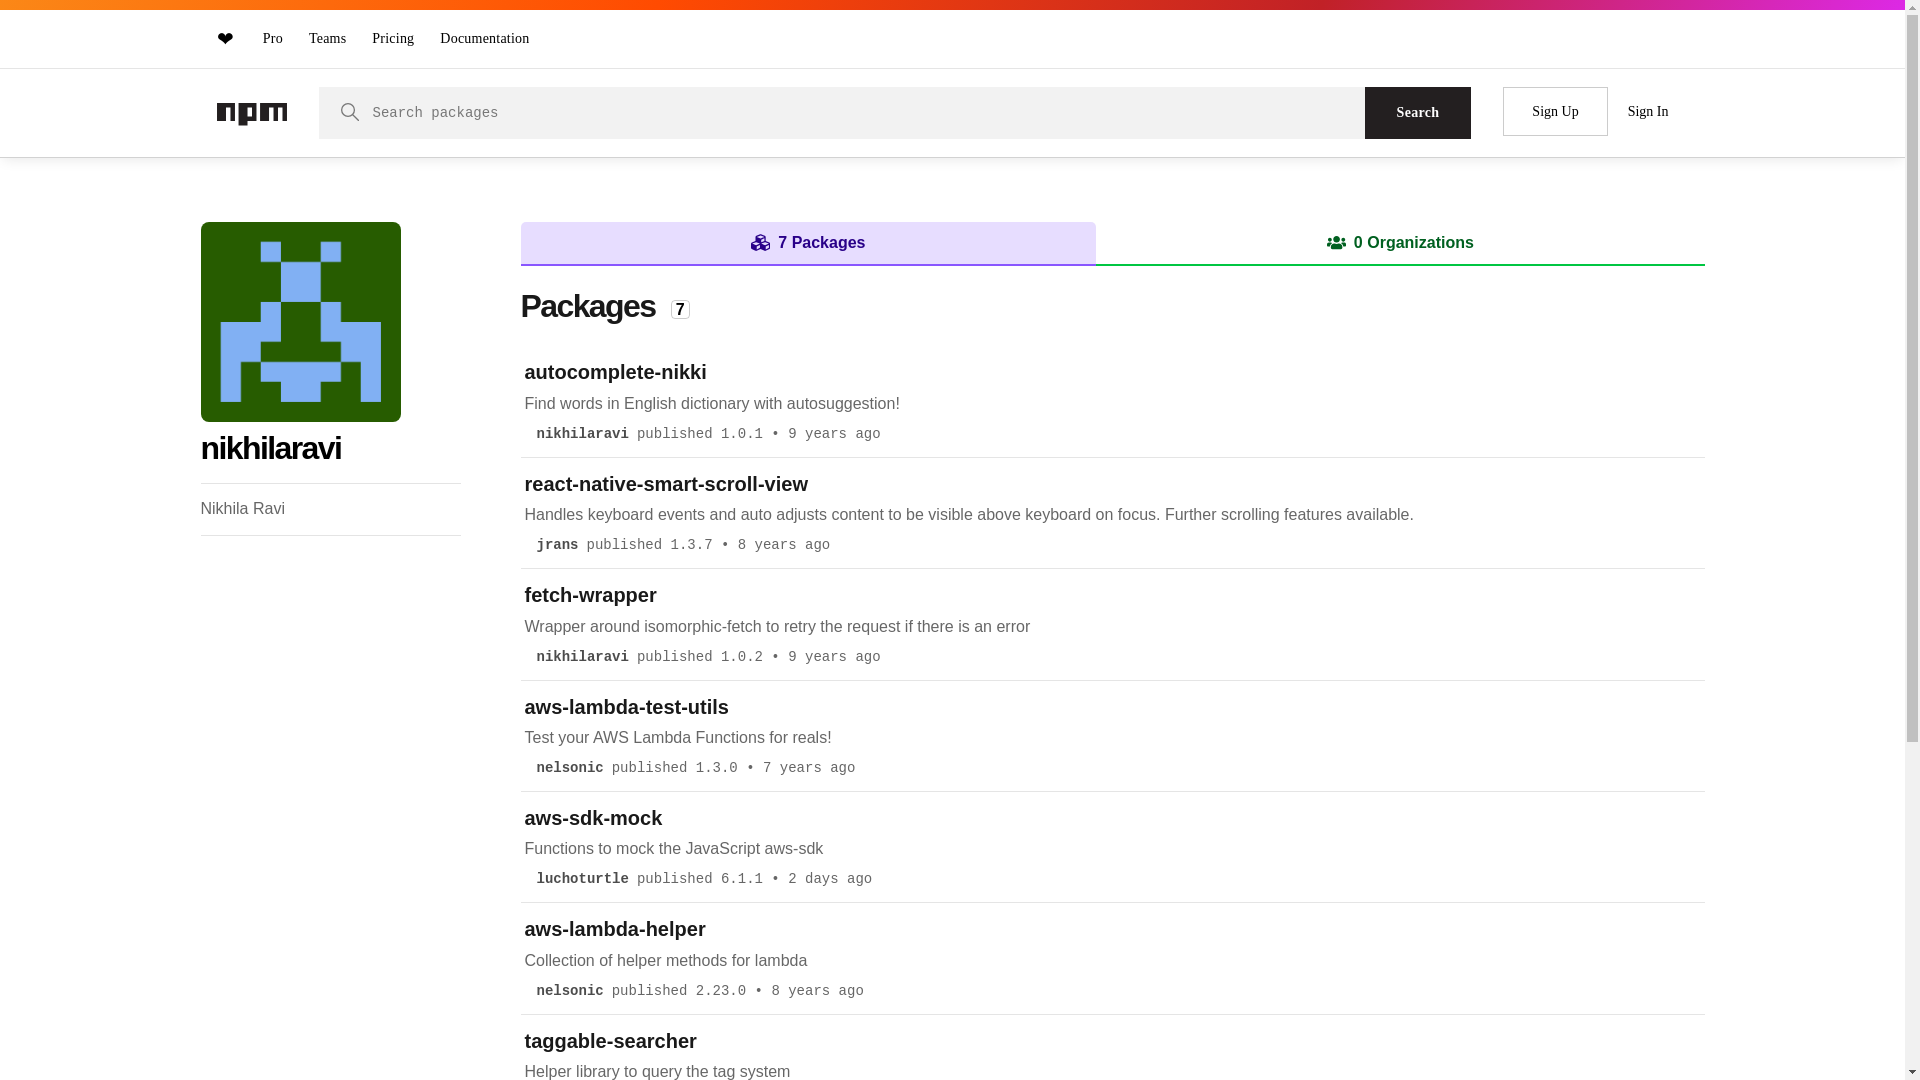 The width and height of the screenshot is (1920, 1080). What do you see at coordinates (615, 372) in the screenshot?
I see `autocomplete-nikki` at bounding box center [615, 372].